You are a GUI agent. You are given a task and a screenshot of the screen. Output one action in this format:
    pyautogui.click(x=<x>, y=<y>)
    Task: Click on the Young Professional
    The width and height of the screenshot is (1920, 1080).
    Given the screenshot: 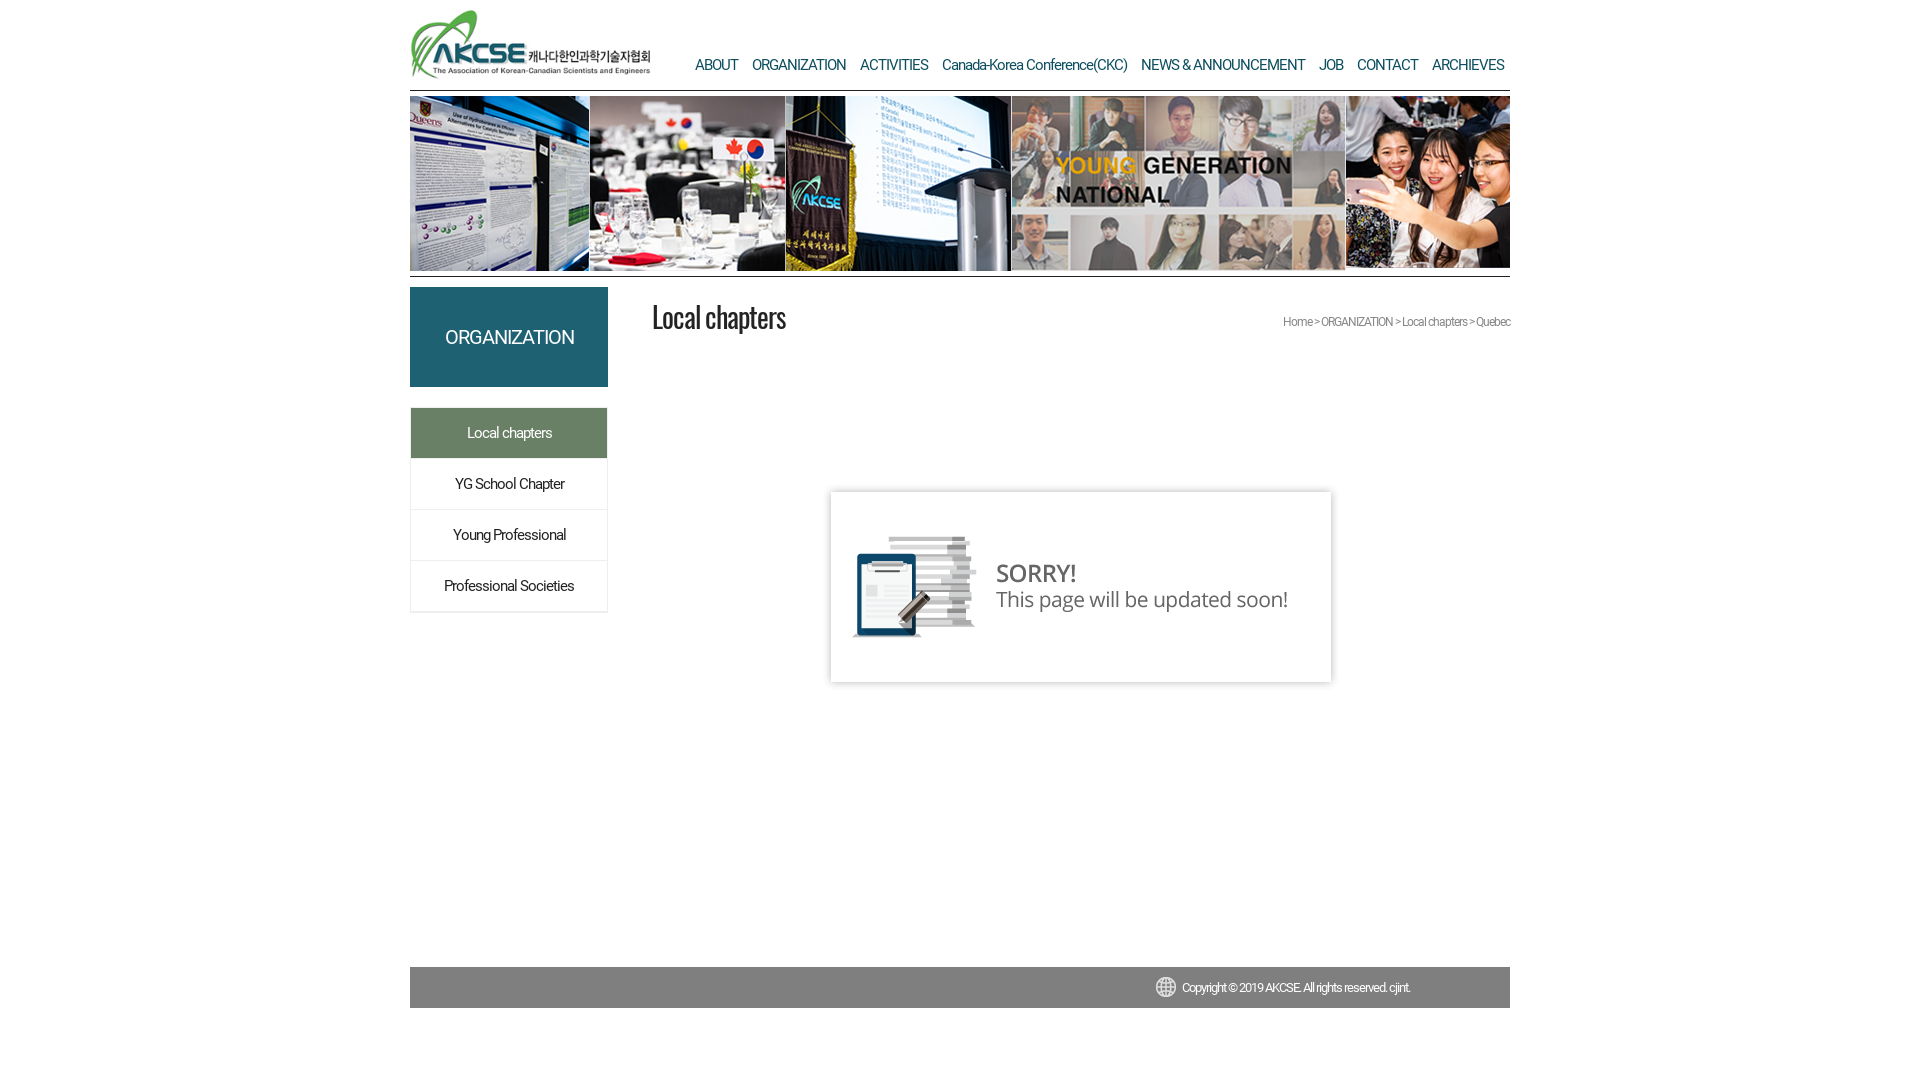 What is the action you would take?
    pyautogui.click(x=509, y=535)
    